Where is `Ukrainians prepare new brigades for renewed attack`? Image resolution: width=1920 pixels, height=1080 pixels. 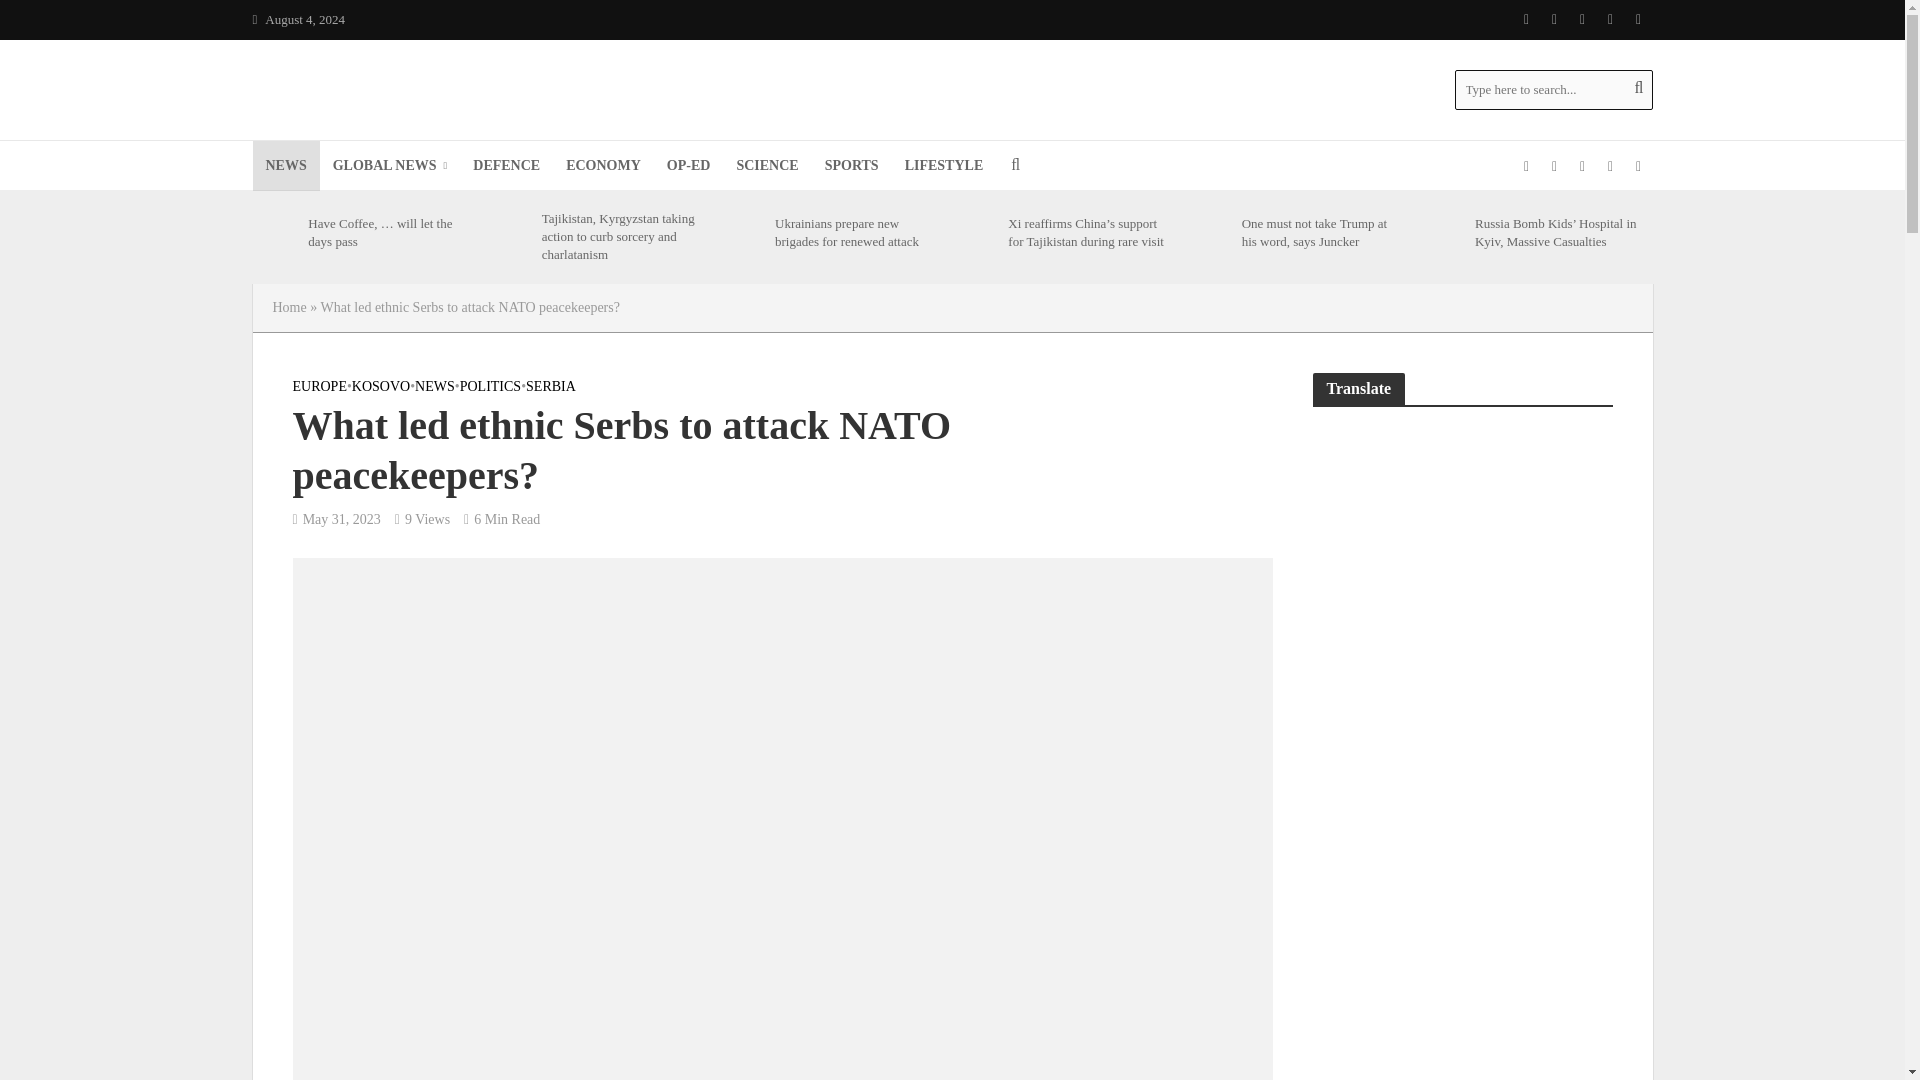 Ukrainians prepare new brigades for renewed attack is located at coordinates (741, 232).